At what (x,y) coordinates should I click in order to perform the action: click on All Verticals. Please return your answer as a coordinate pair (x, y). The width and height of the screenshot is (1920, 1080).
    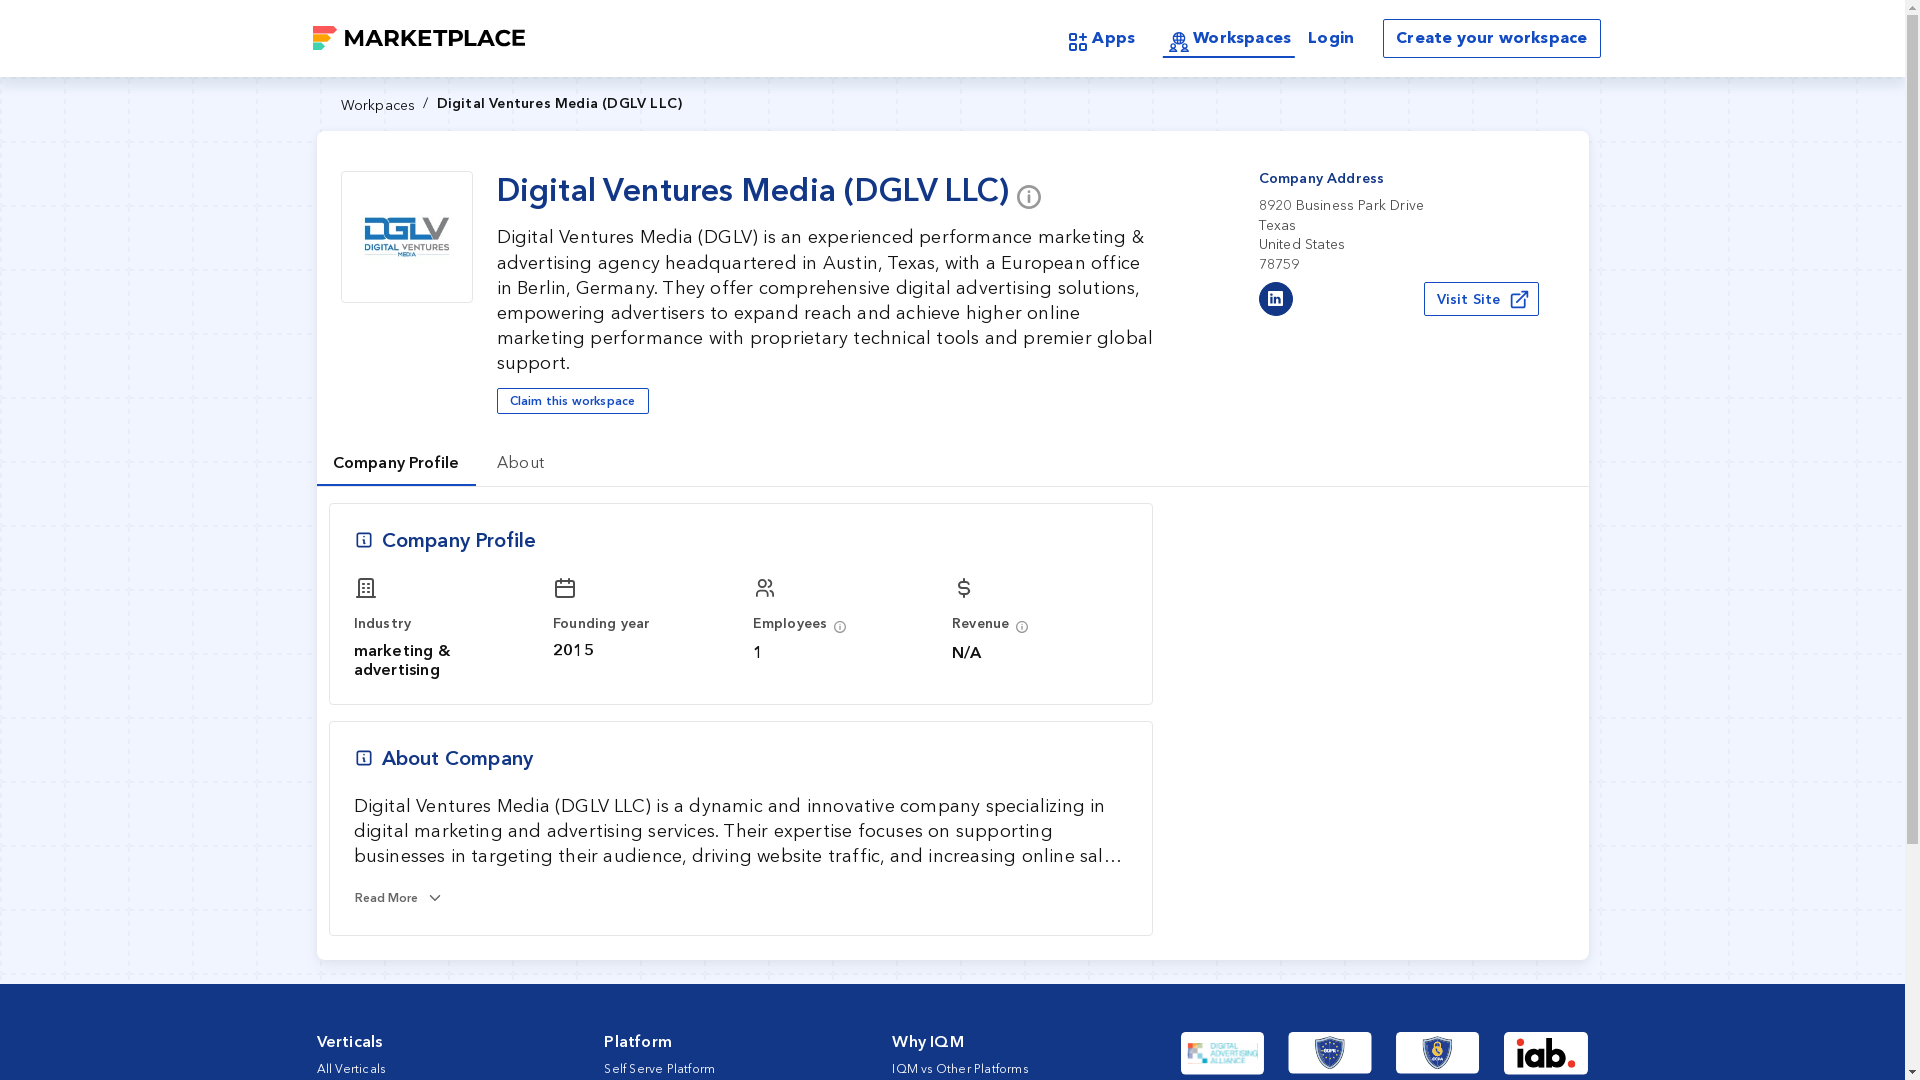
    Looking at the image, I should click on (350, 1068).